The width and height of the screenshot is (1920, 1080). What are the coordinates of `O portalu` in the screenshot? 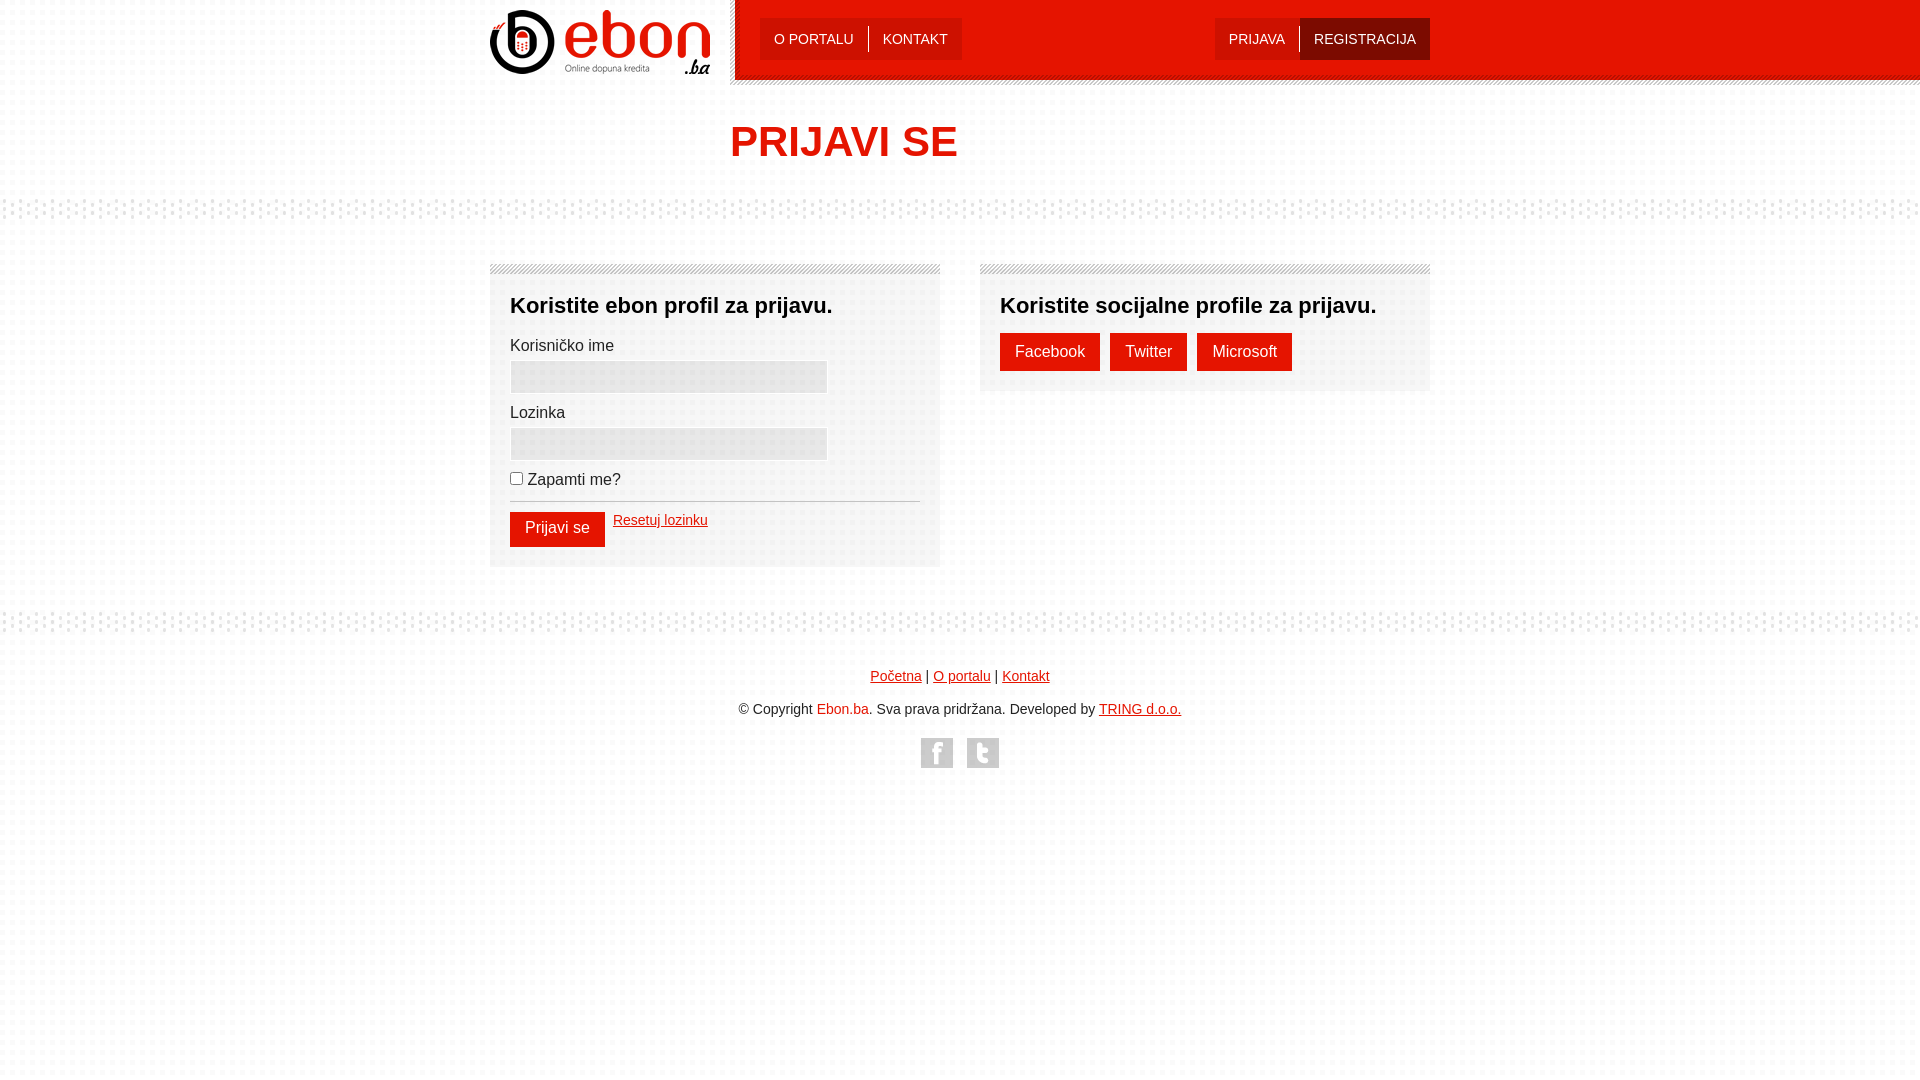 It's located at (962, 676).